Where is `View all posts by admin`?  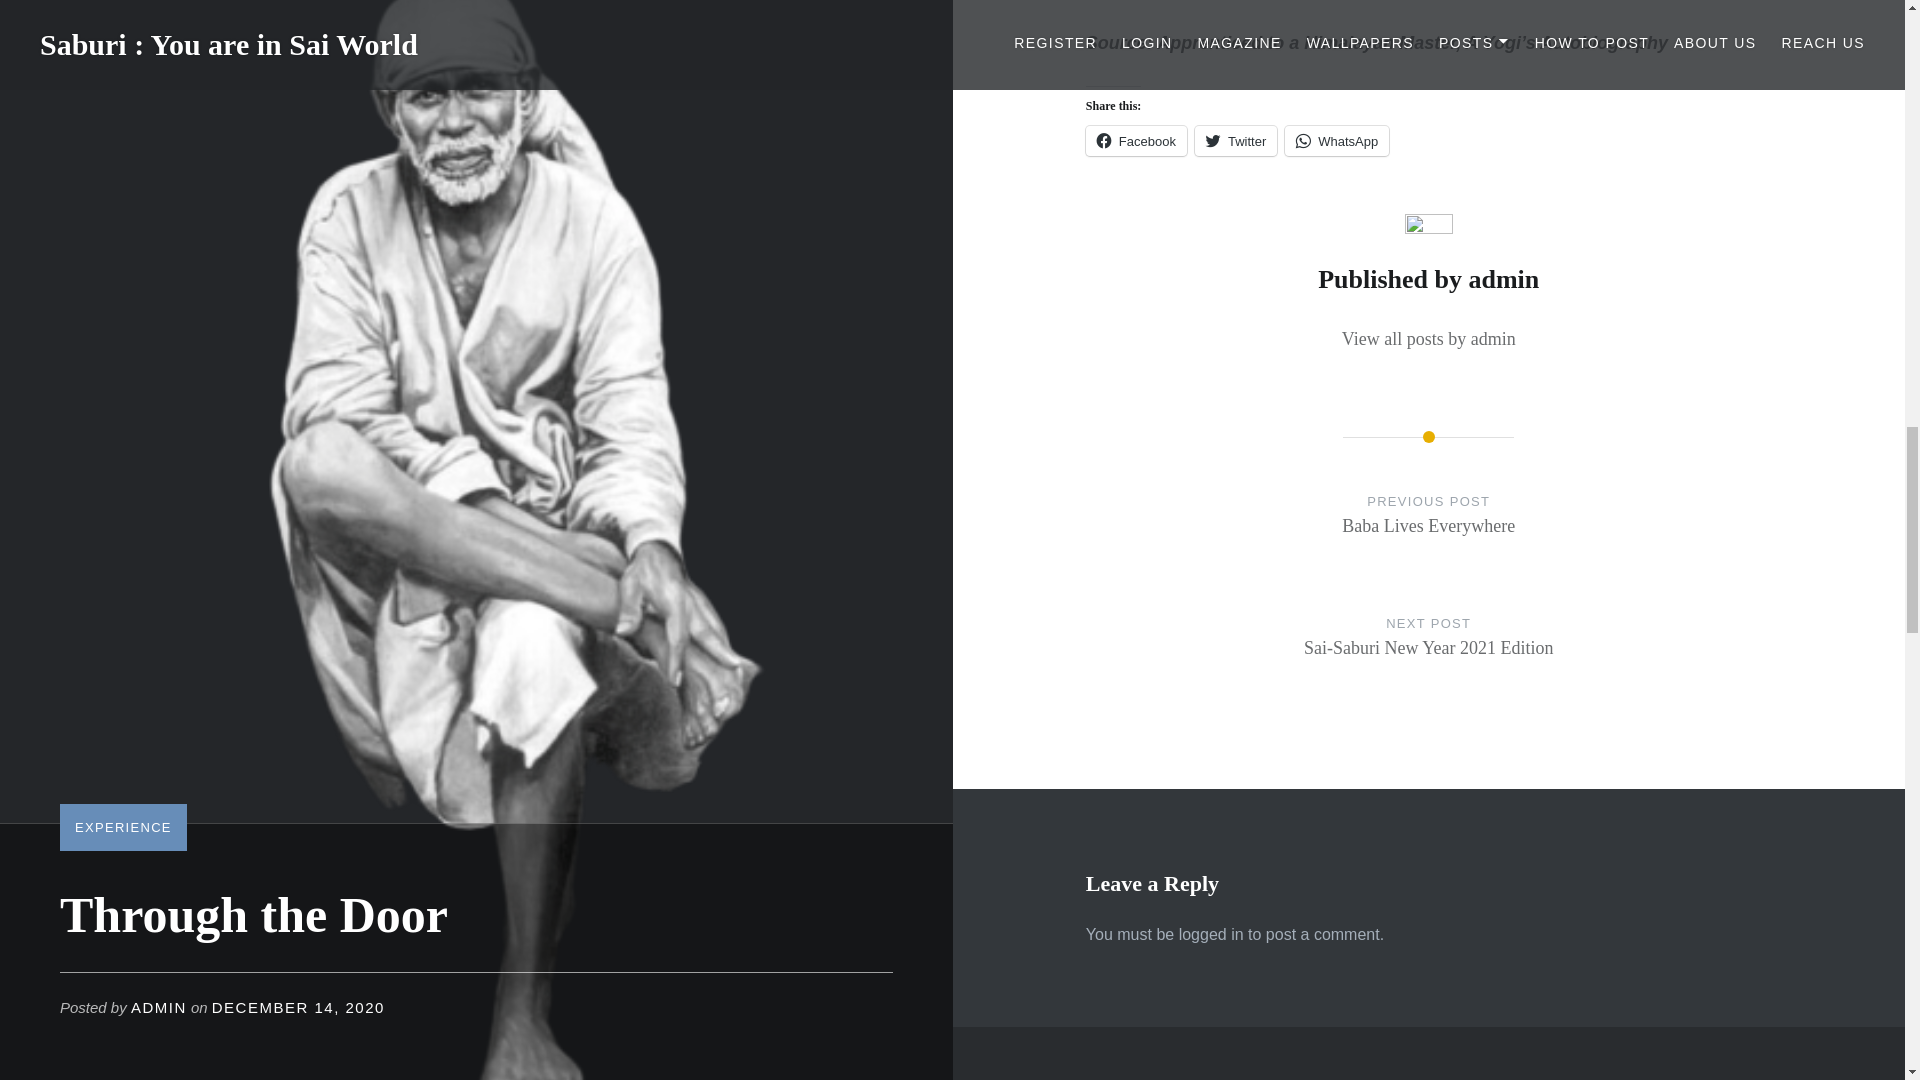 View all posts by admin is located at coordinates (1336, 140).